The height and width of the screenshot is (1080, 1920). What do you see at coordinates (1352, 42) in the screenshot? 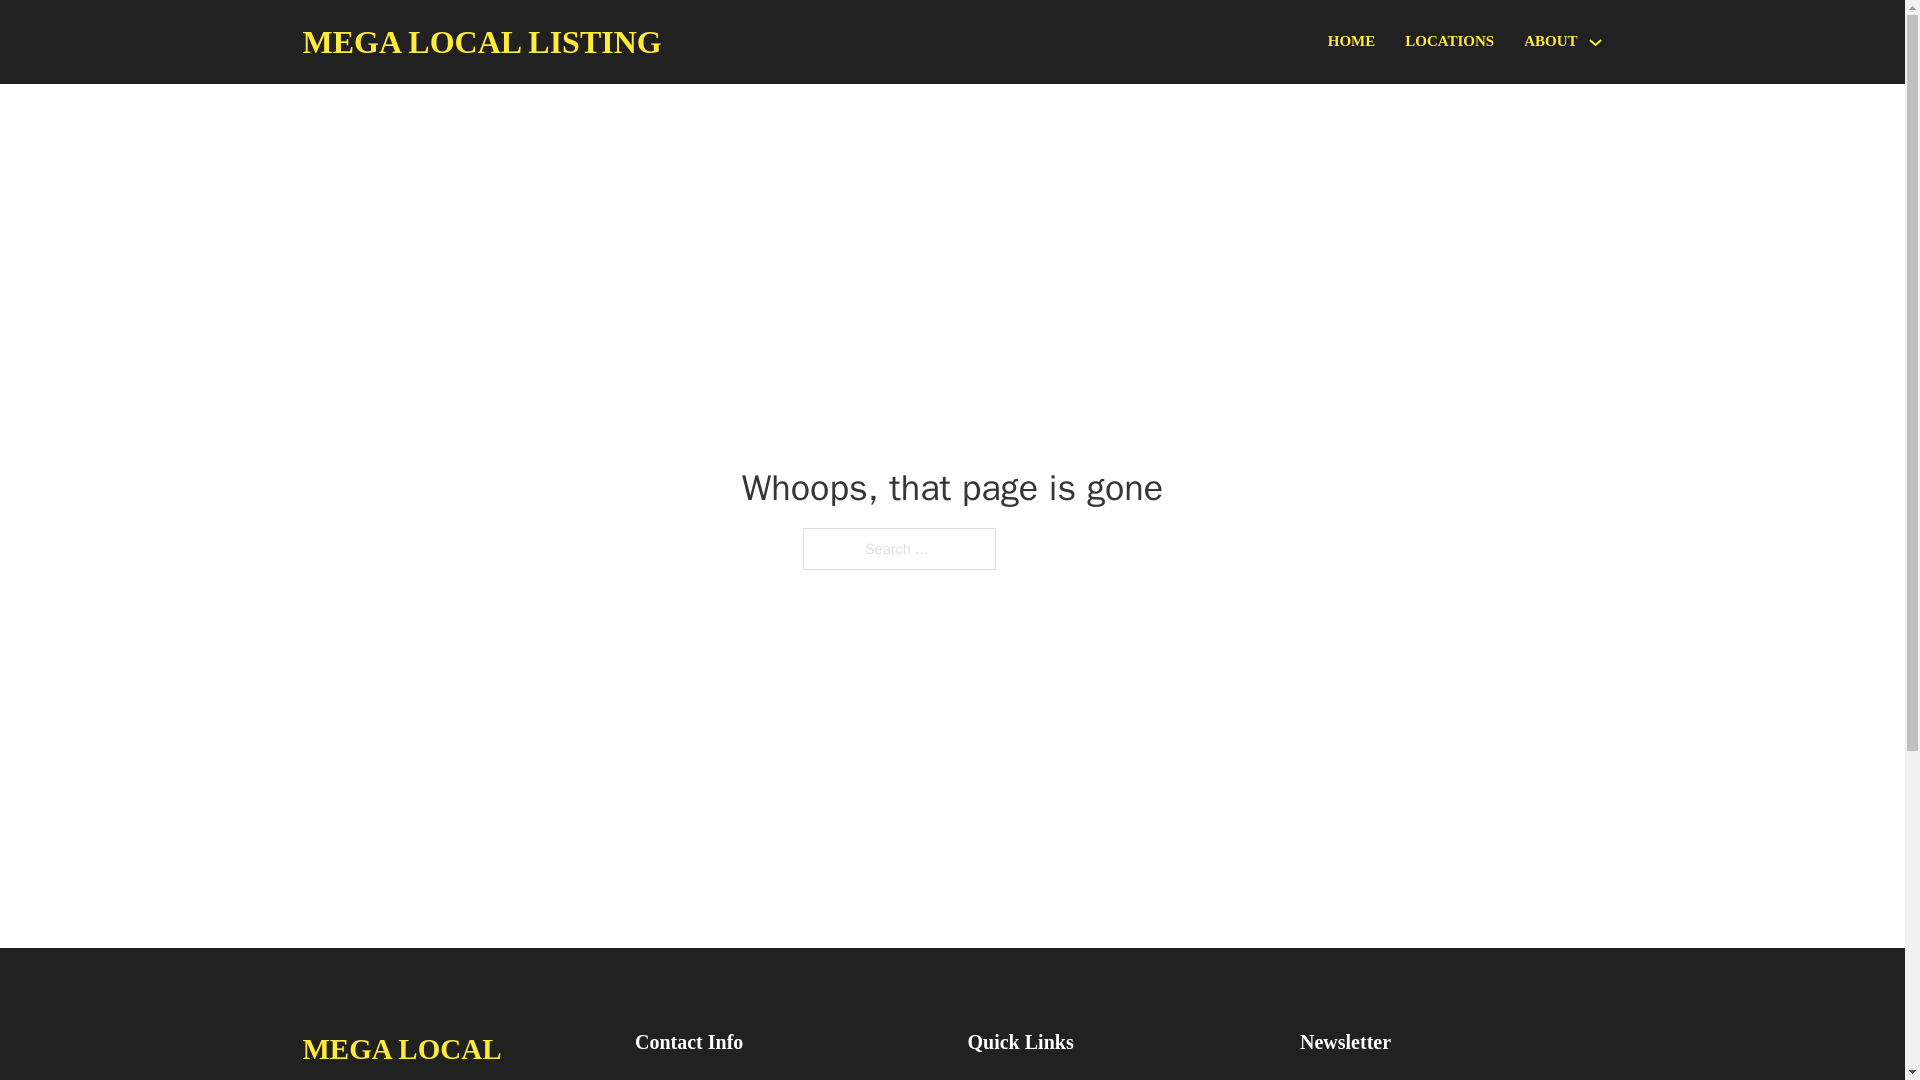
I see `HOME` at bounding box center [1352, 42].